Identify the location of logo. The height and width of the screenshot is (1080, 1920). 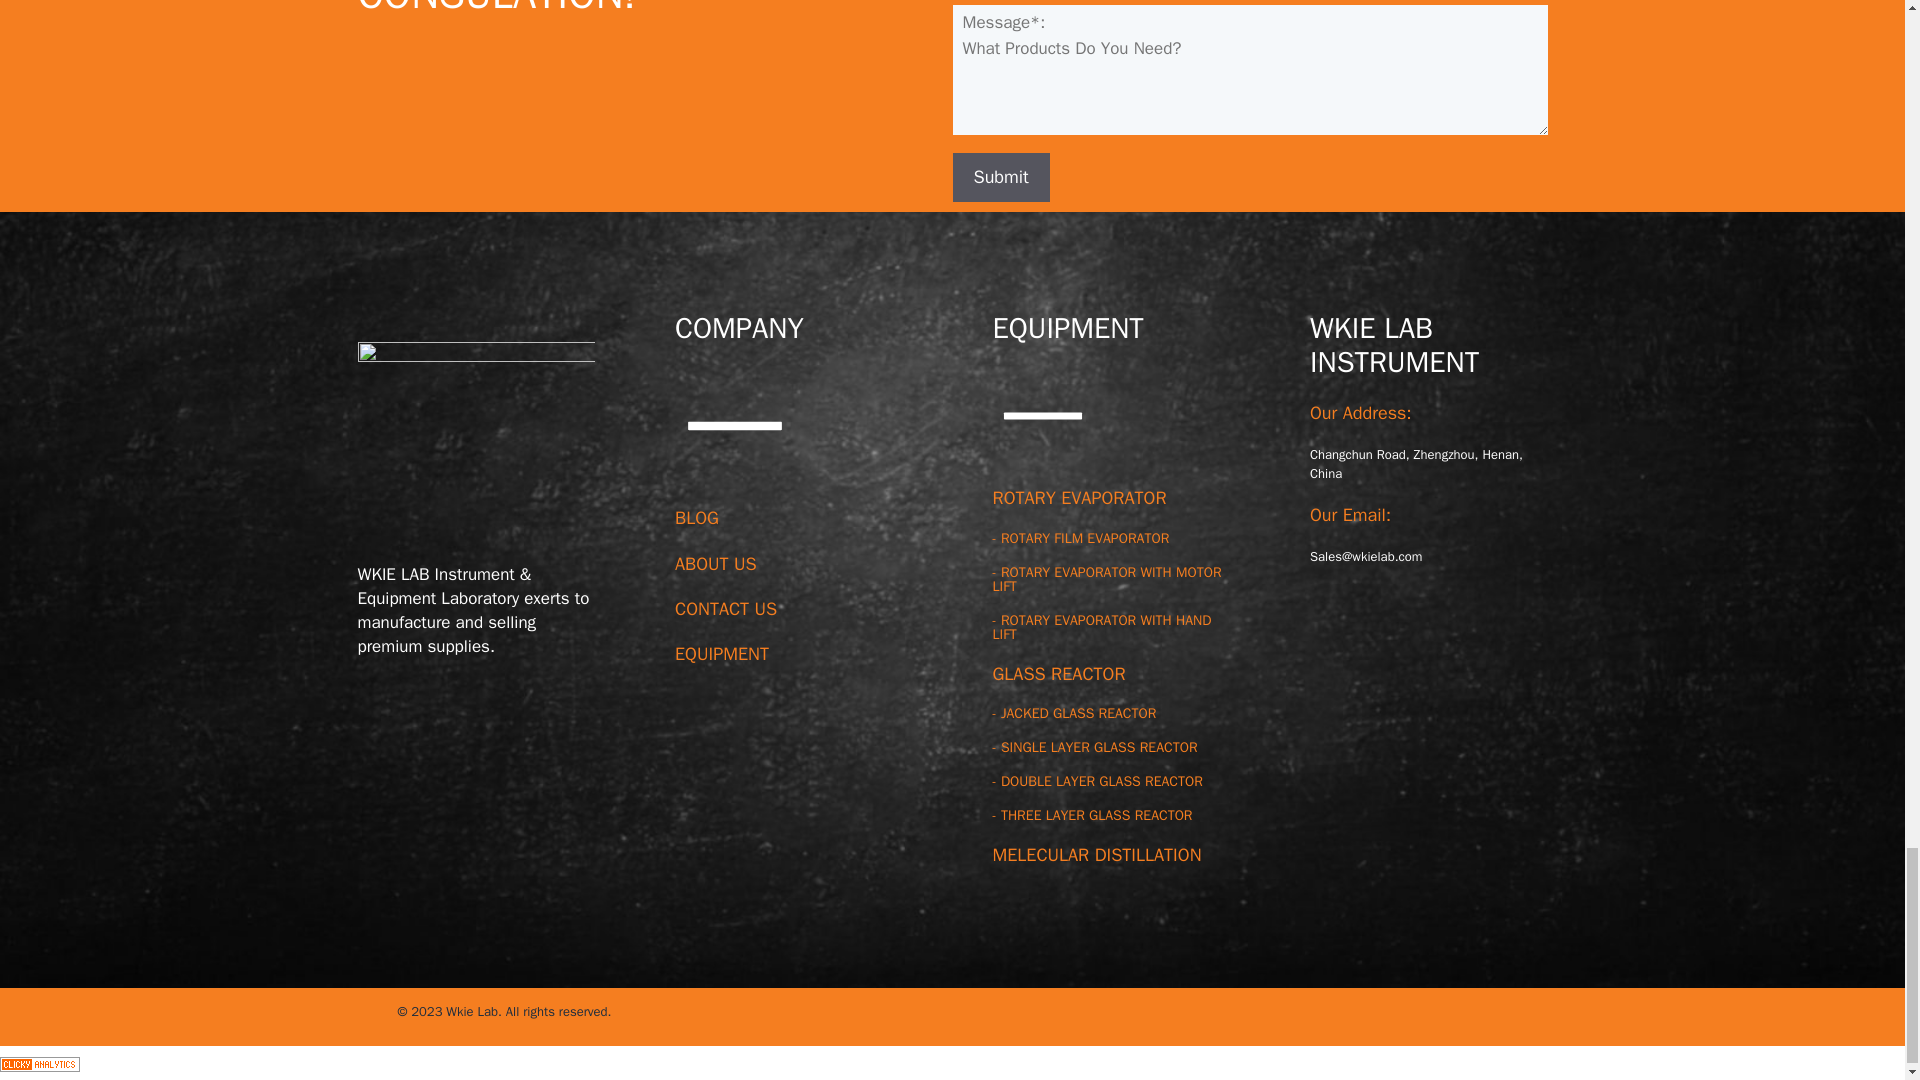
(476, 438).